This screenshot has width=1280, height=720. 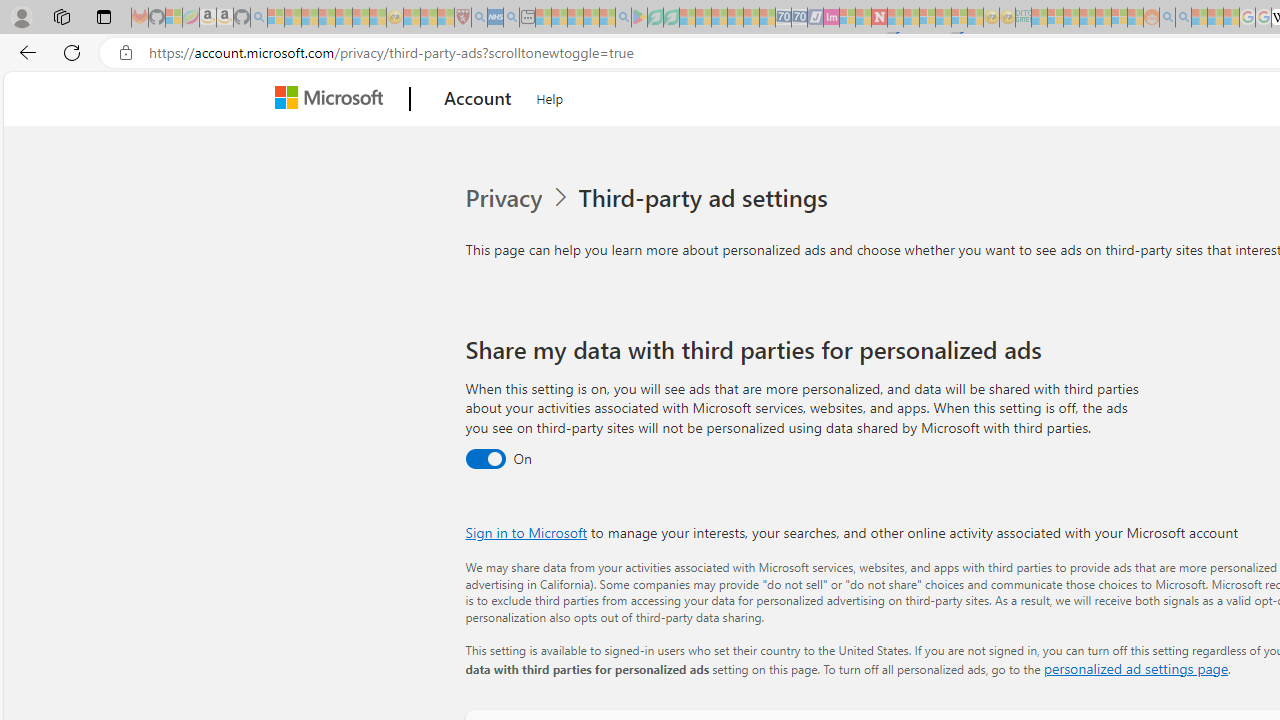 I want to click on Sign in to Microsoft, so click(x=526, y=532).